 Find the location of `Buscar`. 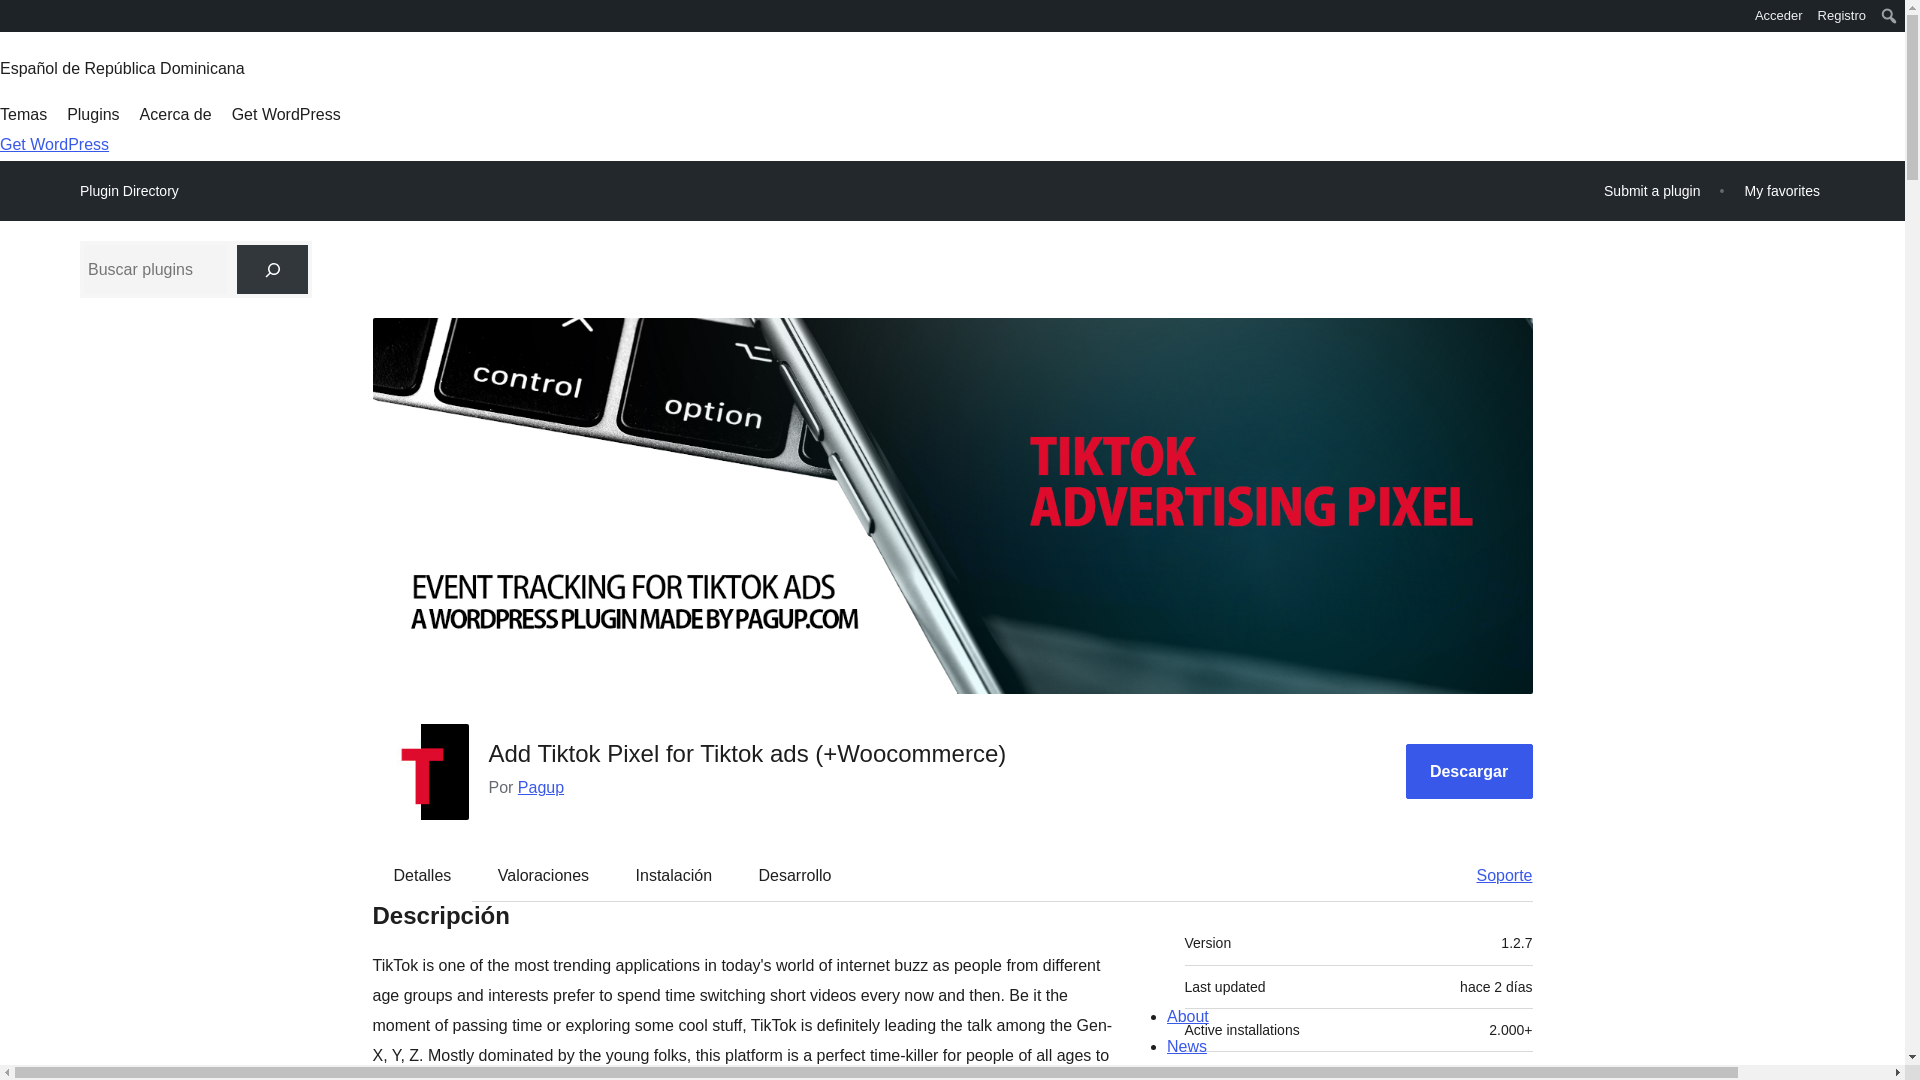

Buscar is located at coordinates (22, 18).